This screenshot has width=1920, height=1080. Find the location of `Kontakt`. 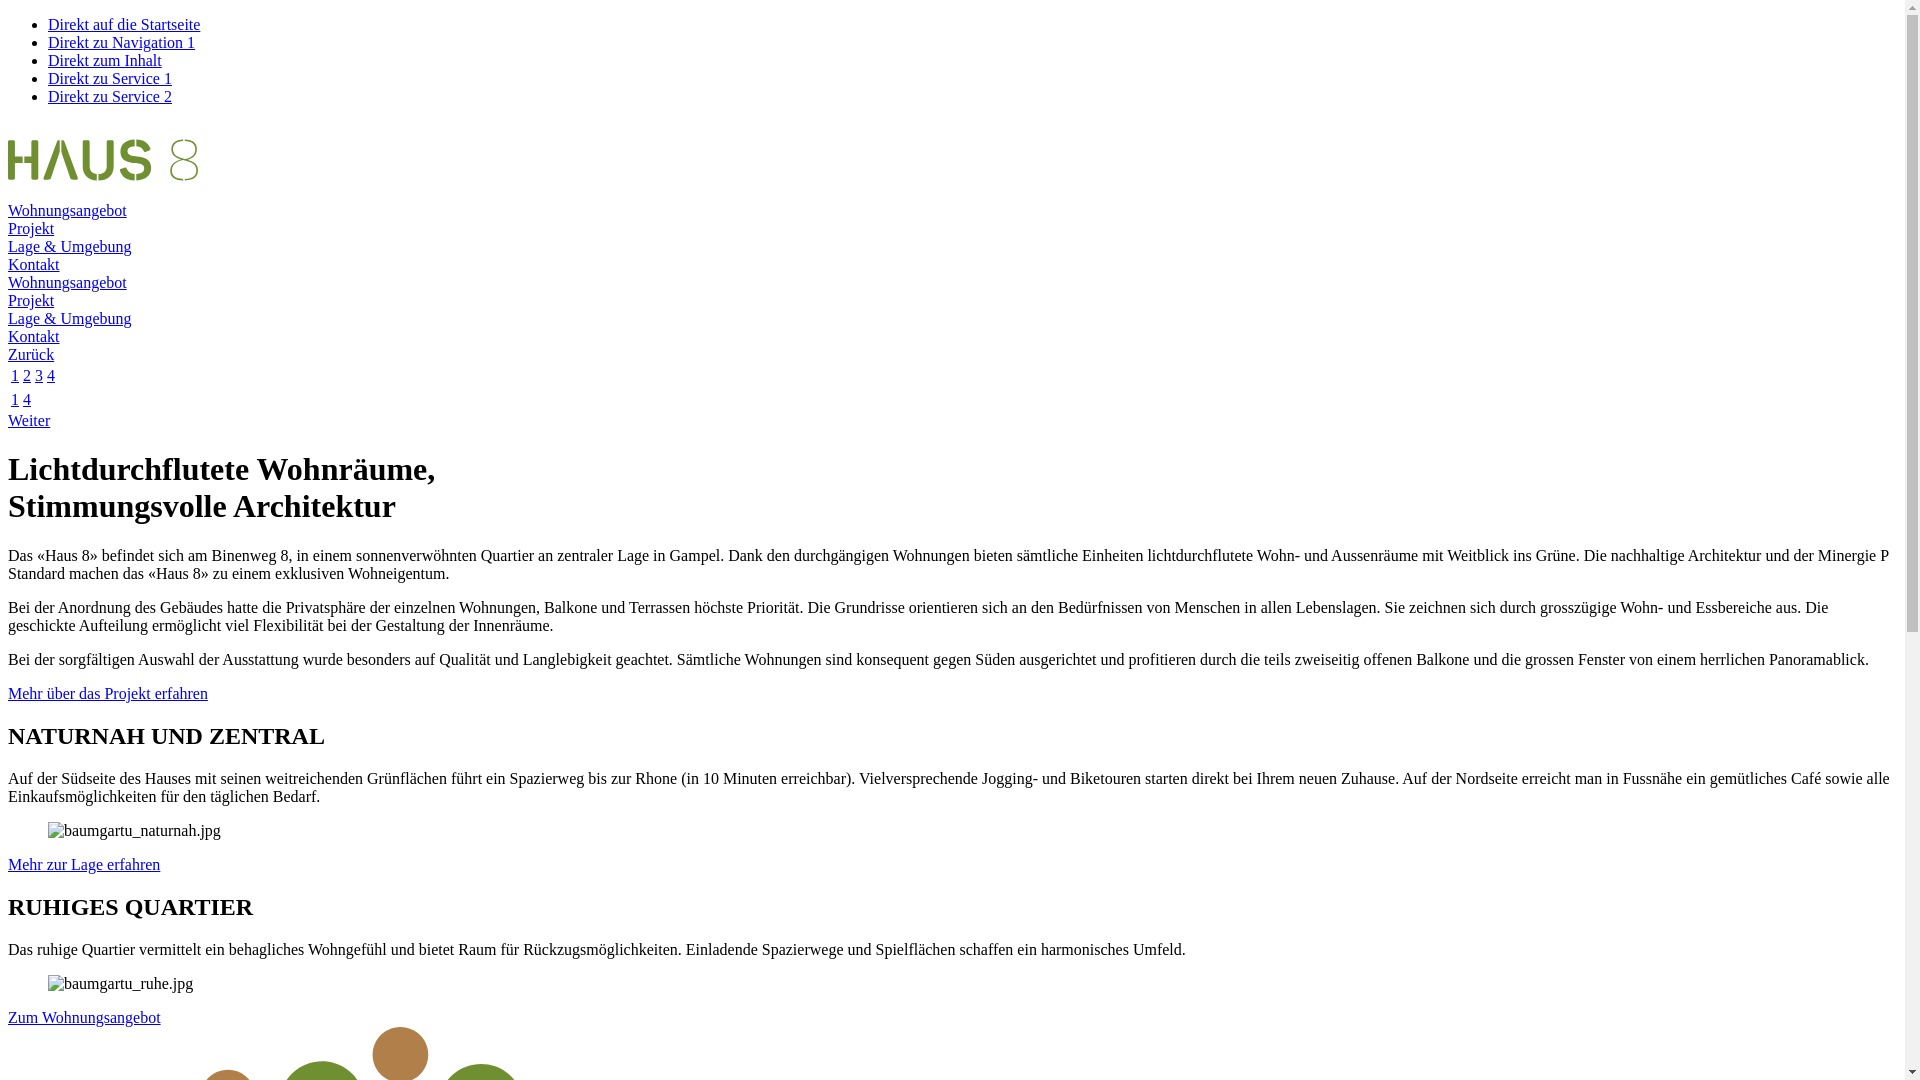

Kontakt is located at coordinates (34, 264).